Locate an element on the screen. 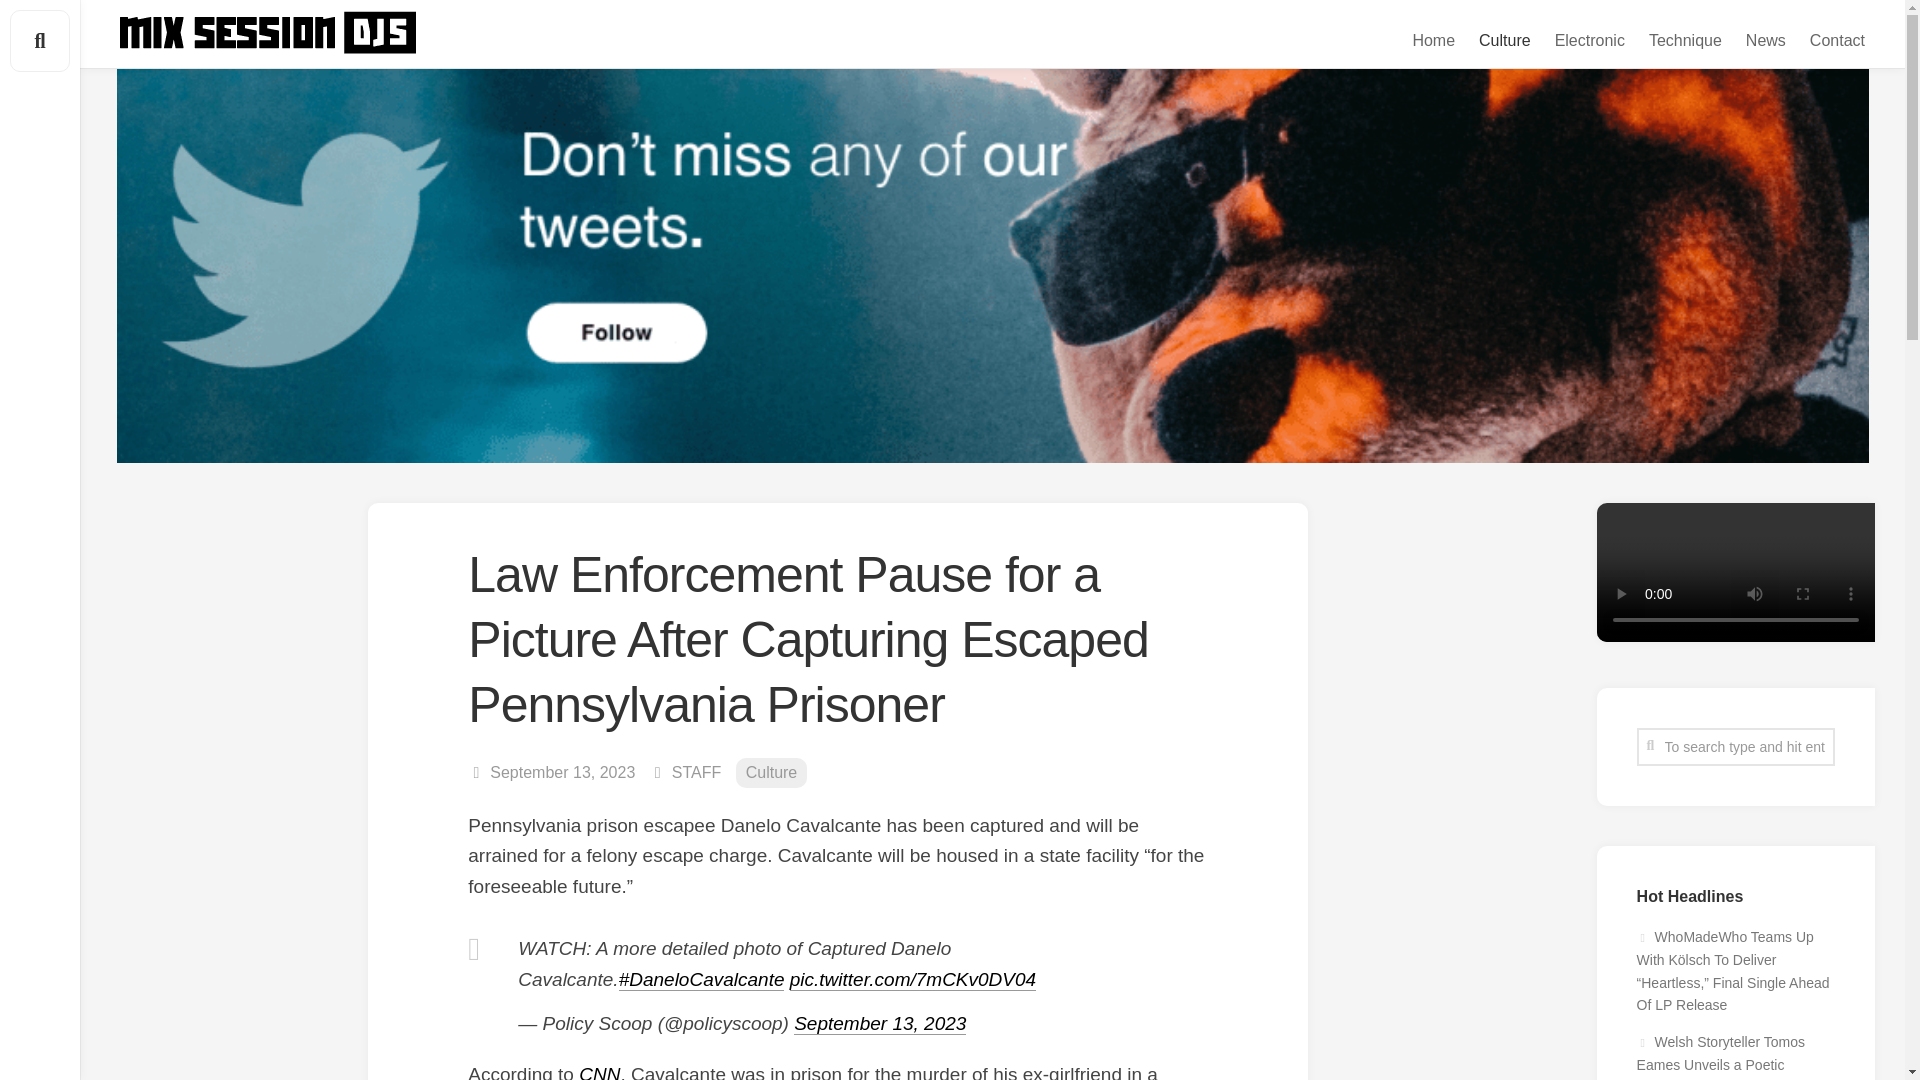  Culture is located at coordinates (1504, 40).